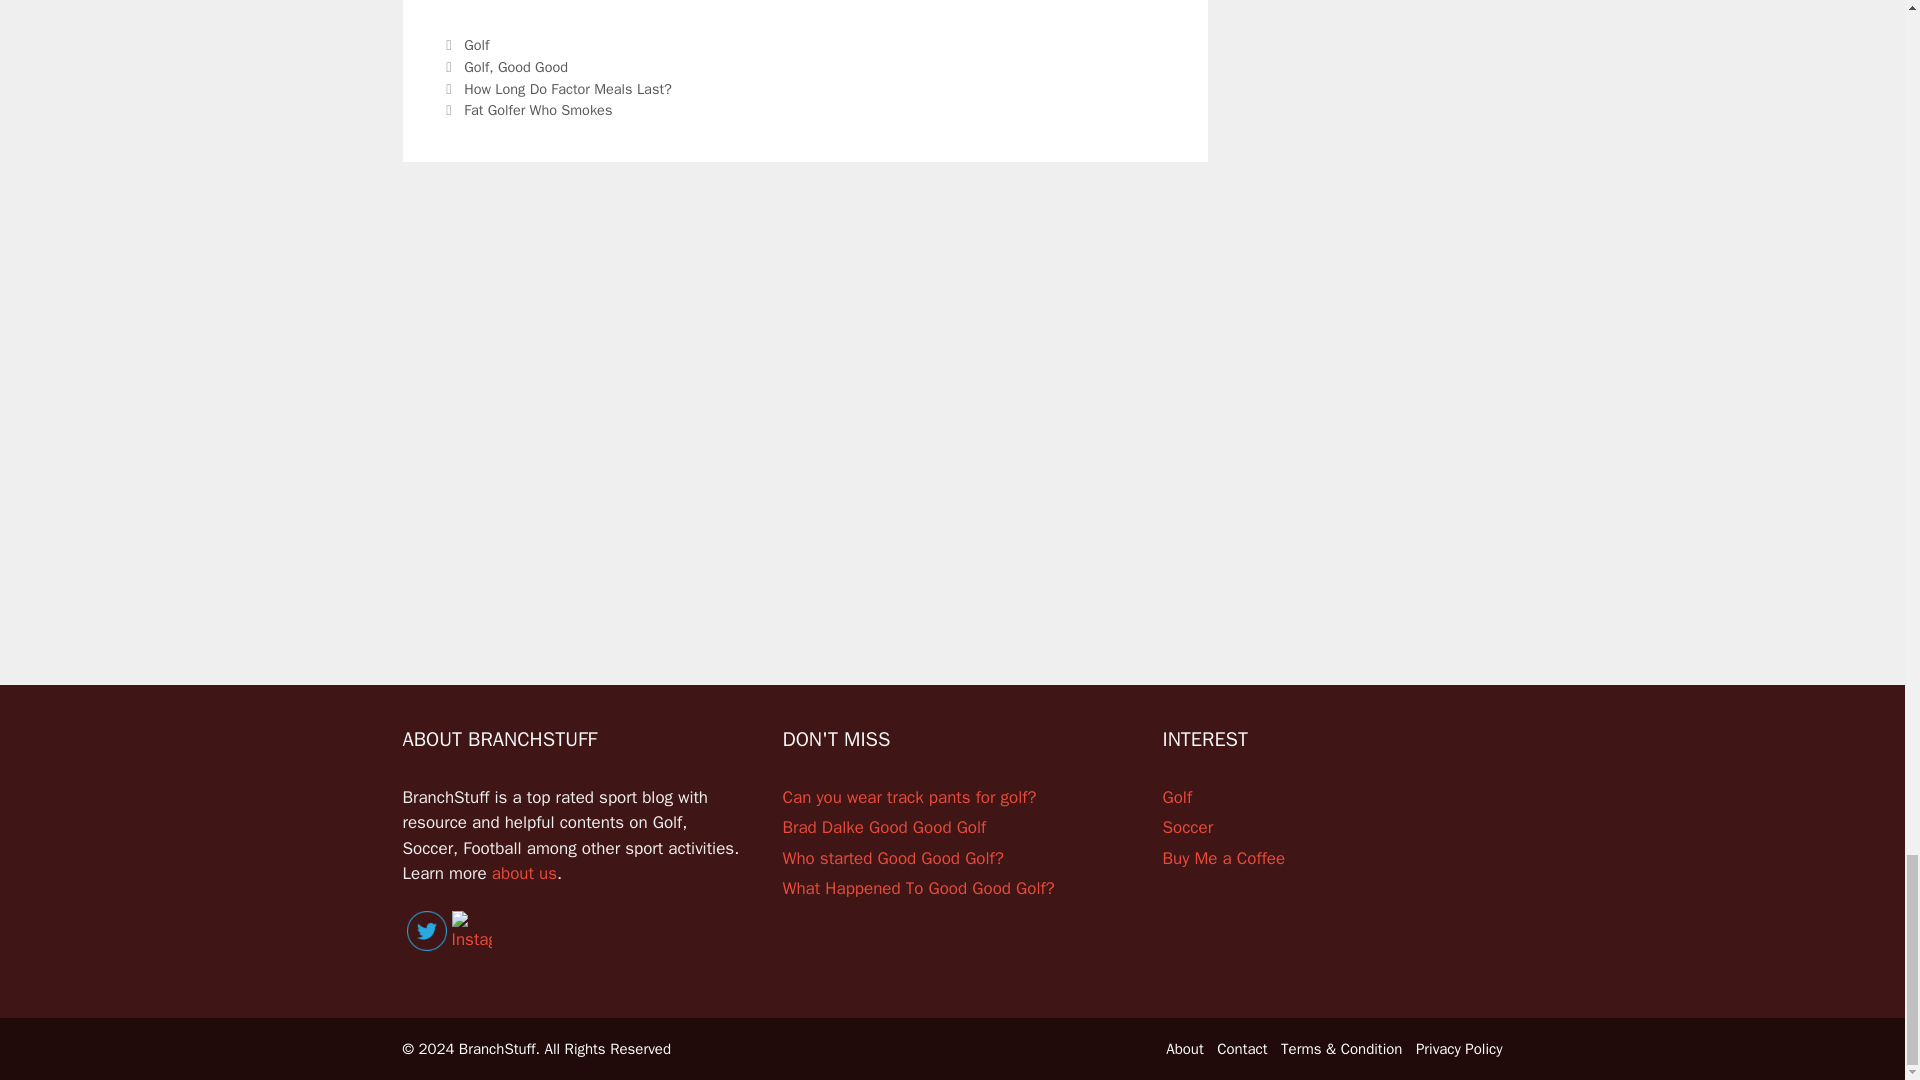 Image resolution: width=1920 pixels, height=1080 pixels. Describe the element at coordinates (476, 44) in the screenshot. I see `Golf` at that location.